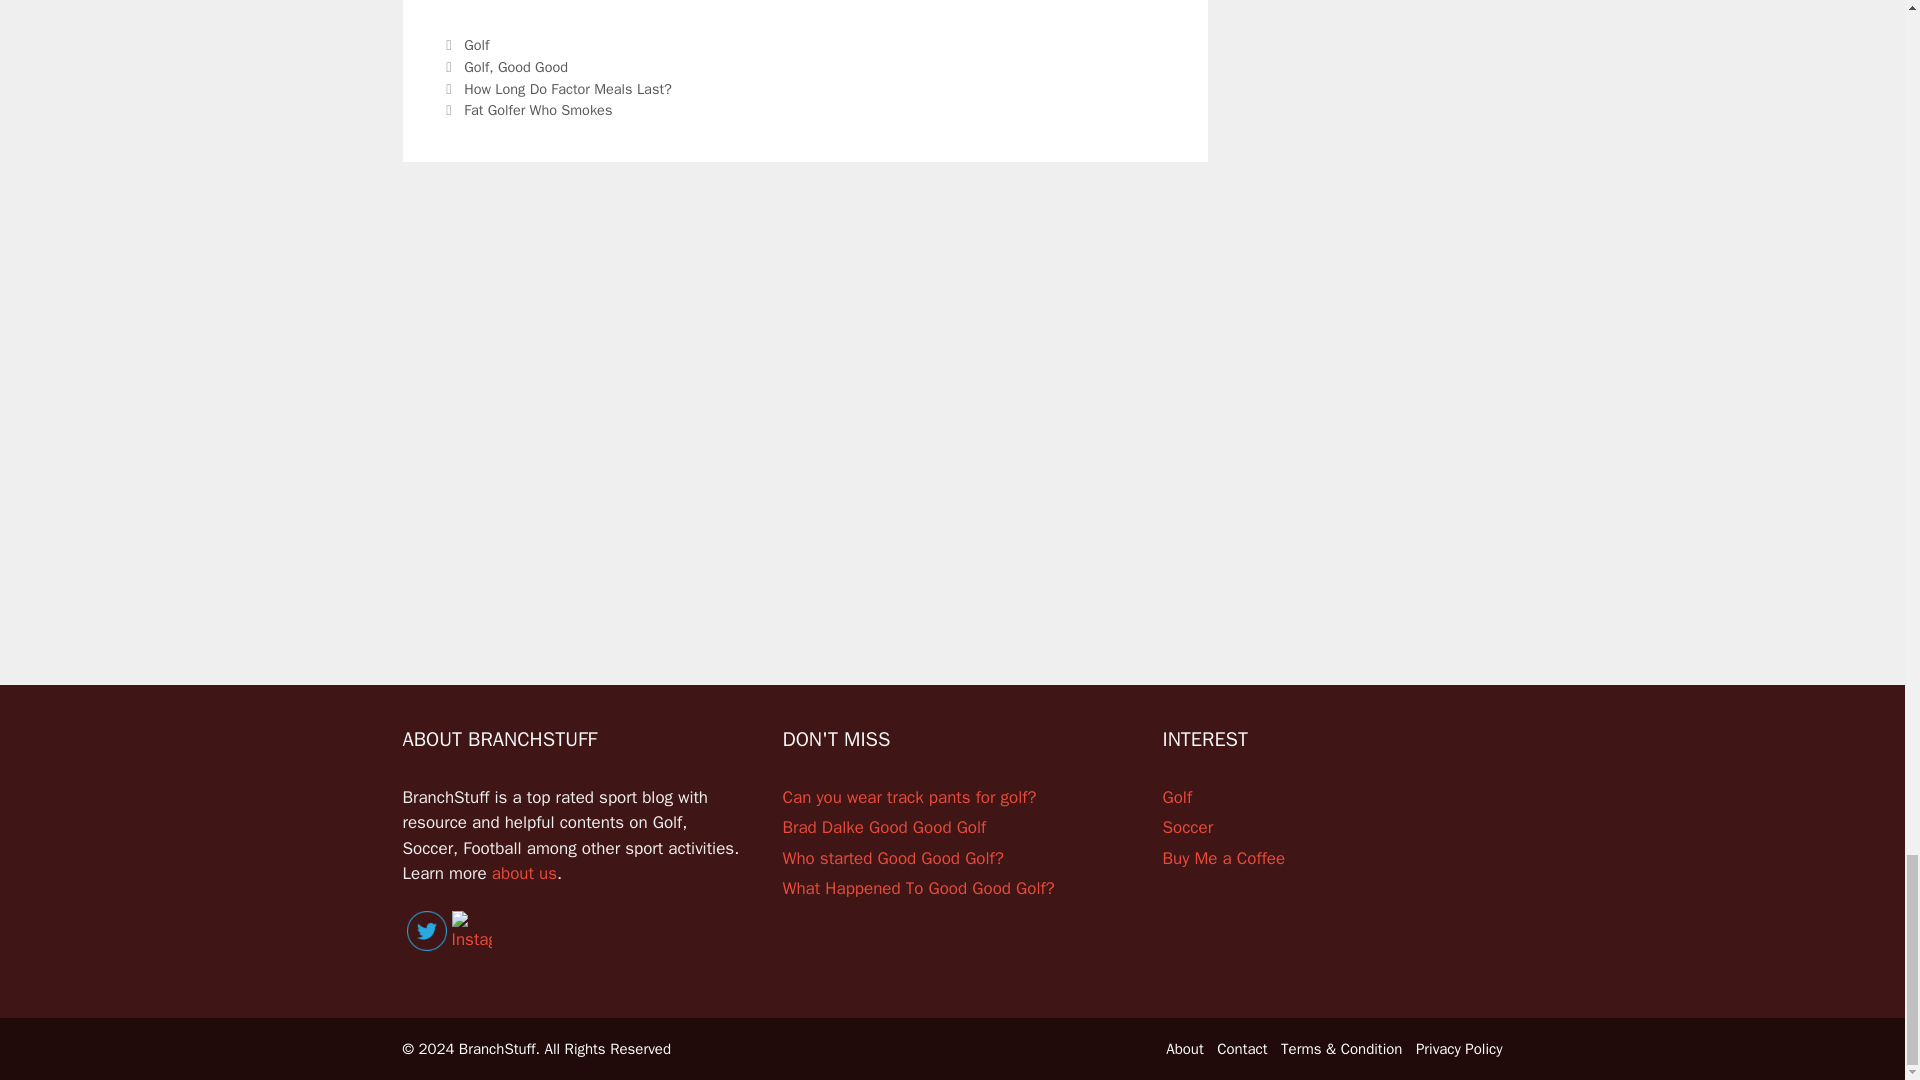 Image resolution: width=1920 pixels, height=1080 pixels. Describe the element at coordinates (476, 44) in the screenshot. I see `Golf` at that location.